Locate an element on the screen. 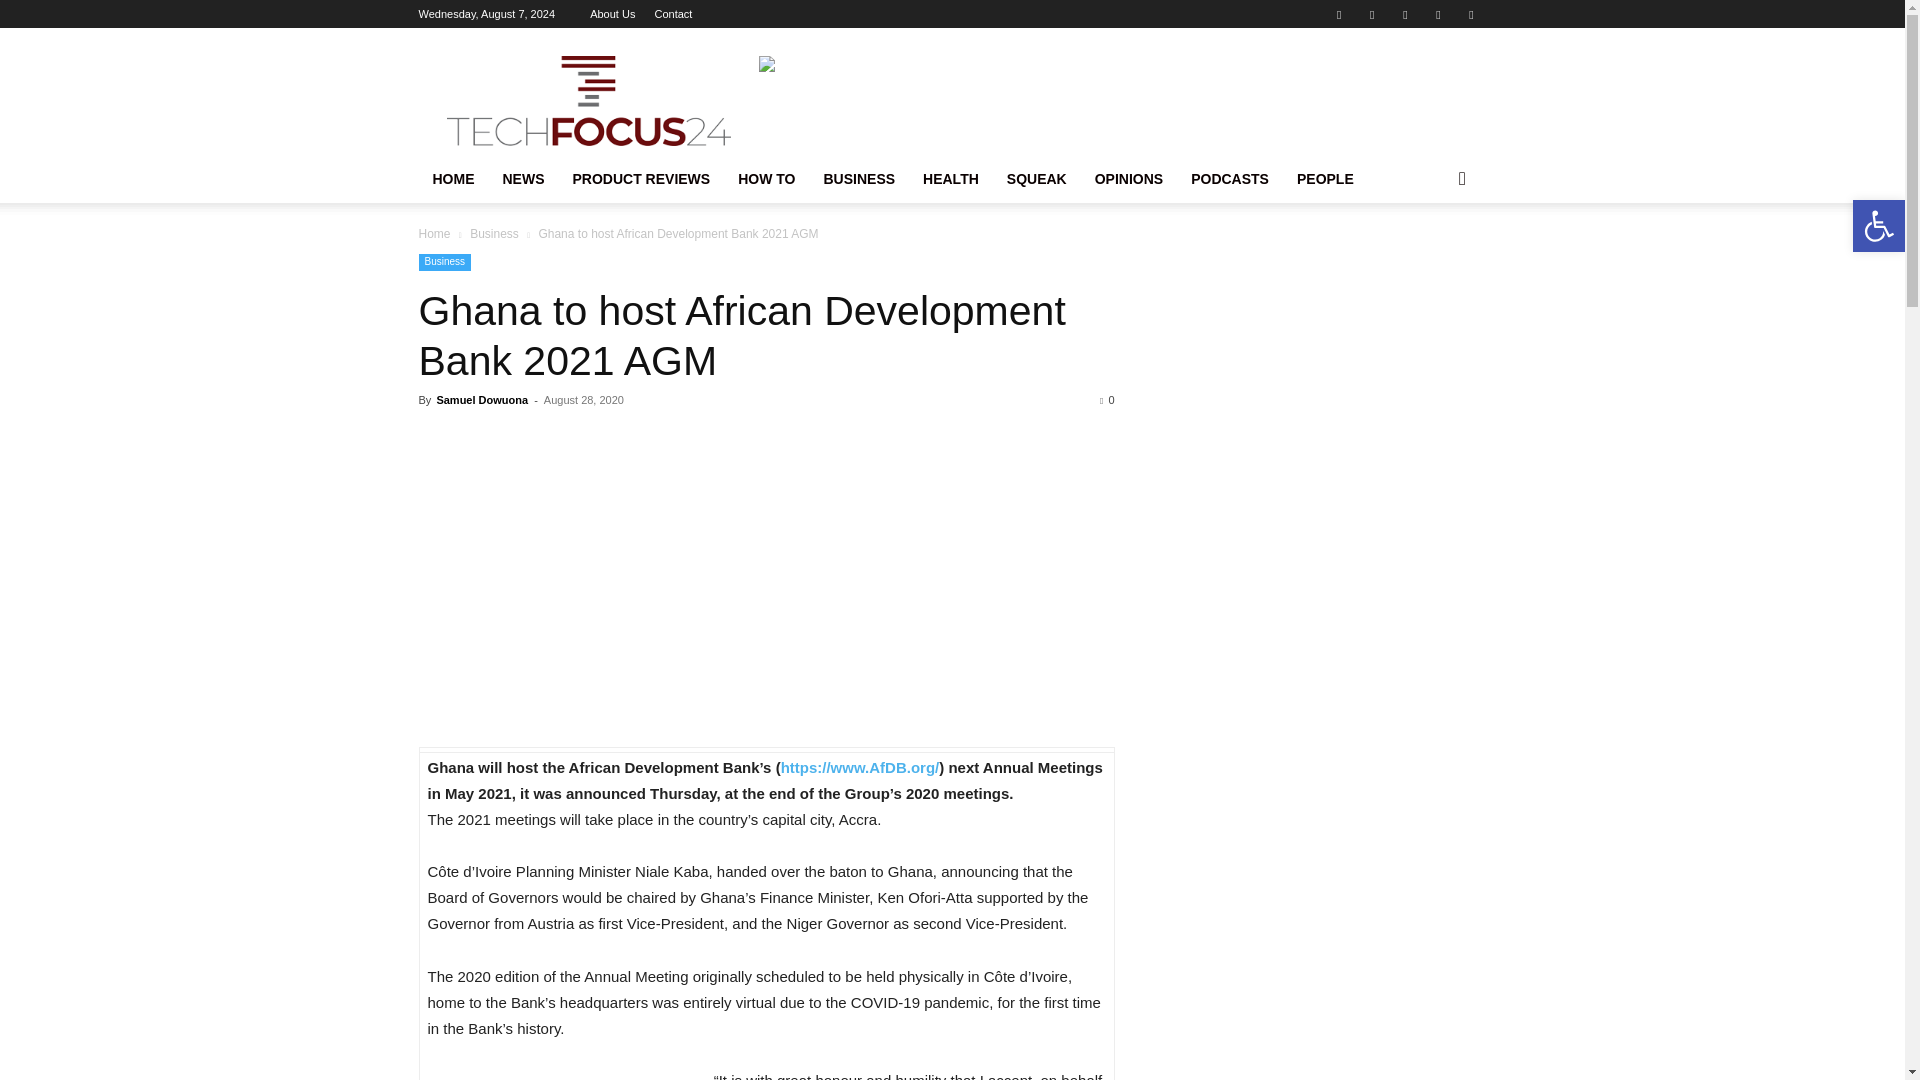 The image size is (1920, 1080). Youtube is located at coordinates (1470, 14).